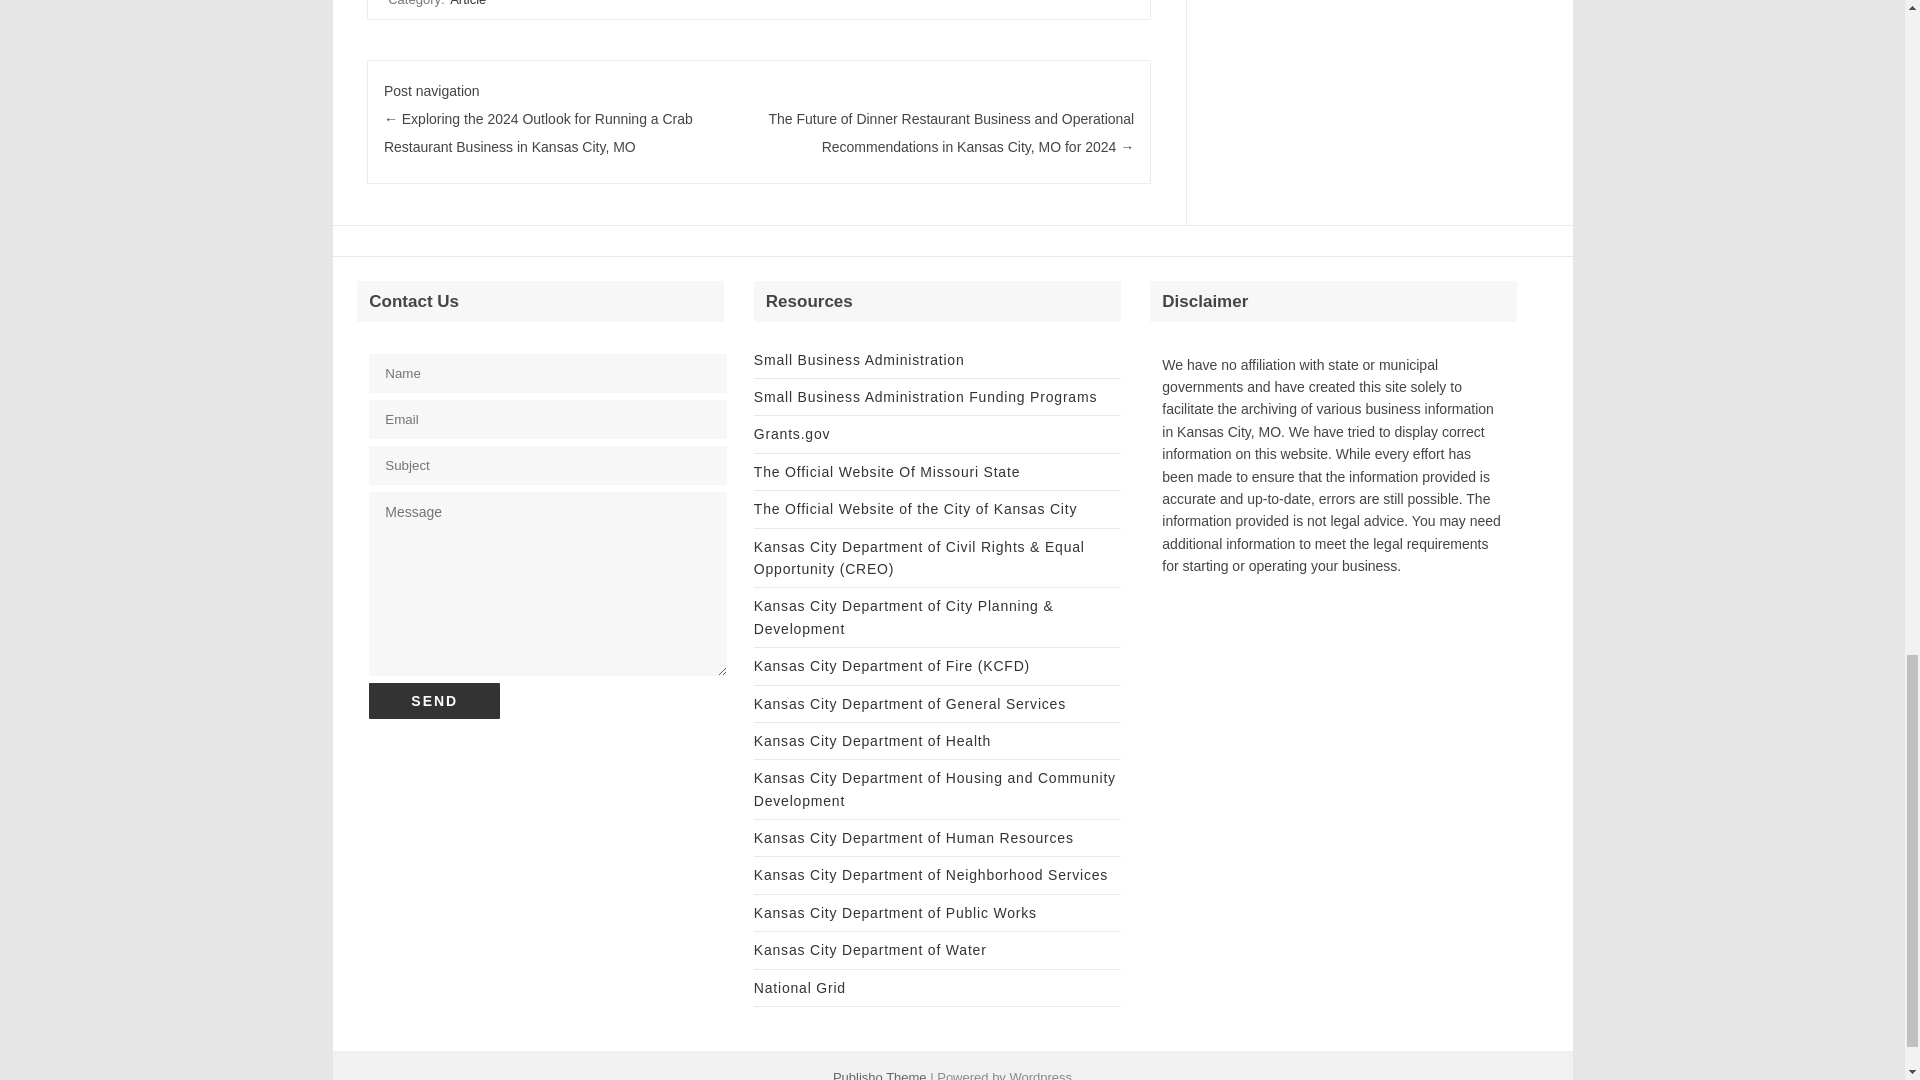 The width and height of the screenshot is (1920, 1080). What do you see at coordinates (930, 875) in the screenshot?
I see `Kansas City Department of Neighborhood Services` at bounding box center [930, 875].